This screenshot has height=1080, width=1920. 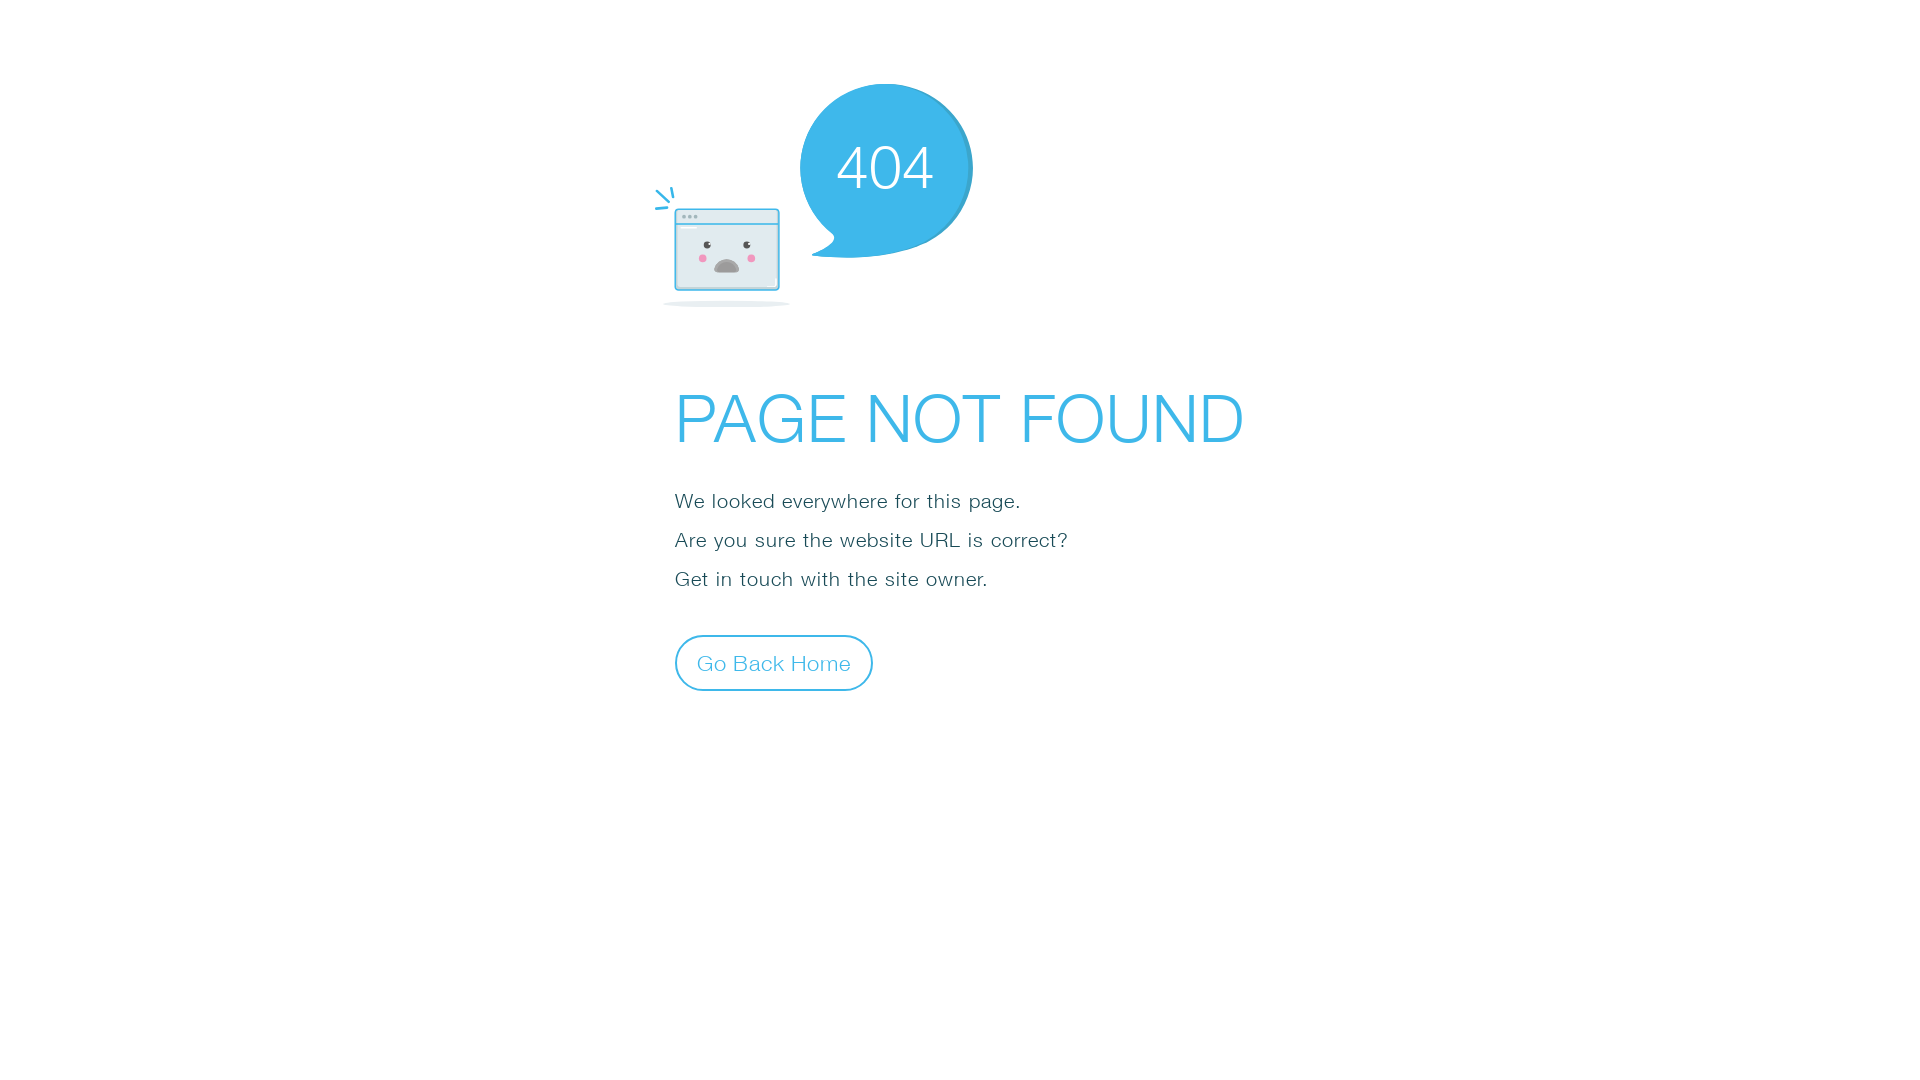 What do you see at coordinates (774, 662) in the screenshot?
I see `Go Back Home` at bounding box center [774, 662].